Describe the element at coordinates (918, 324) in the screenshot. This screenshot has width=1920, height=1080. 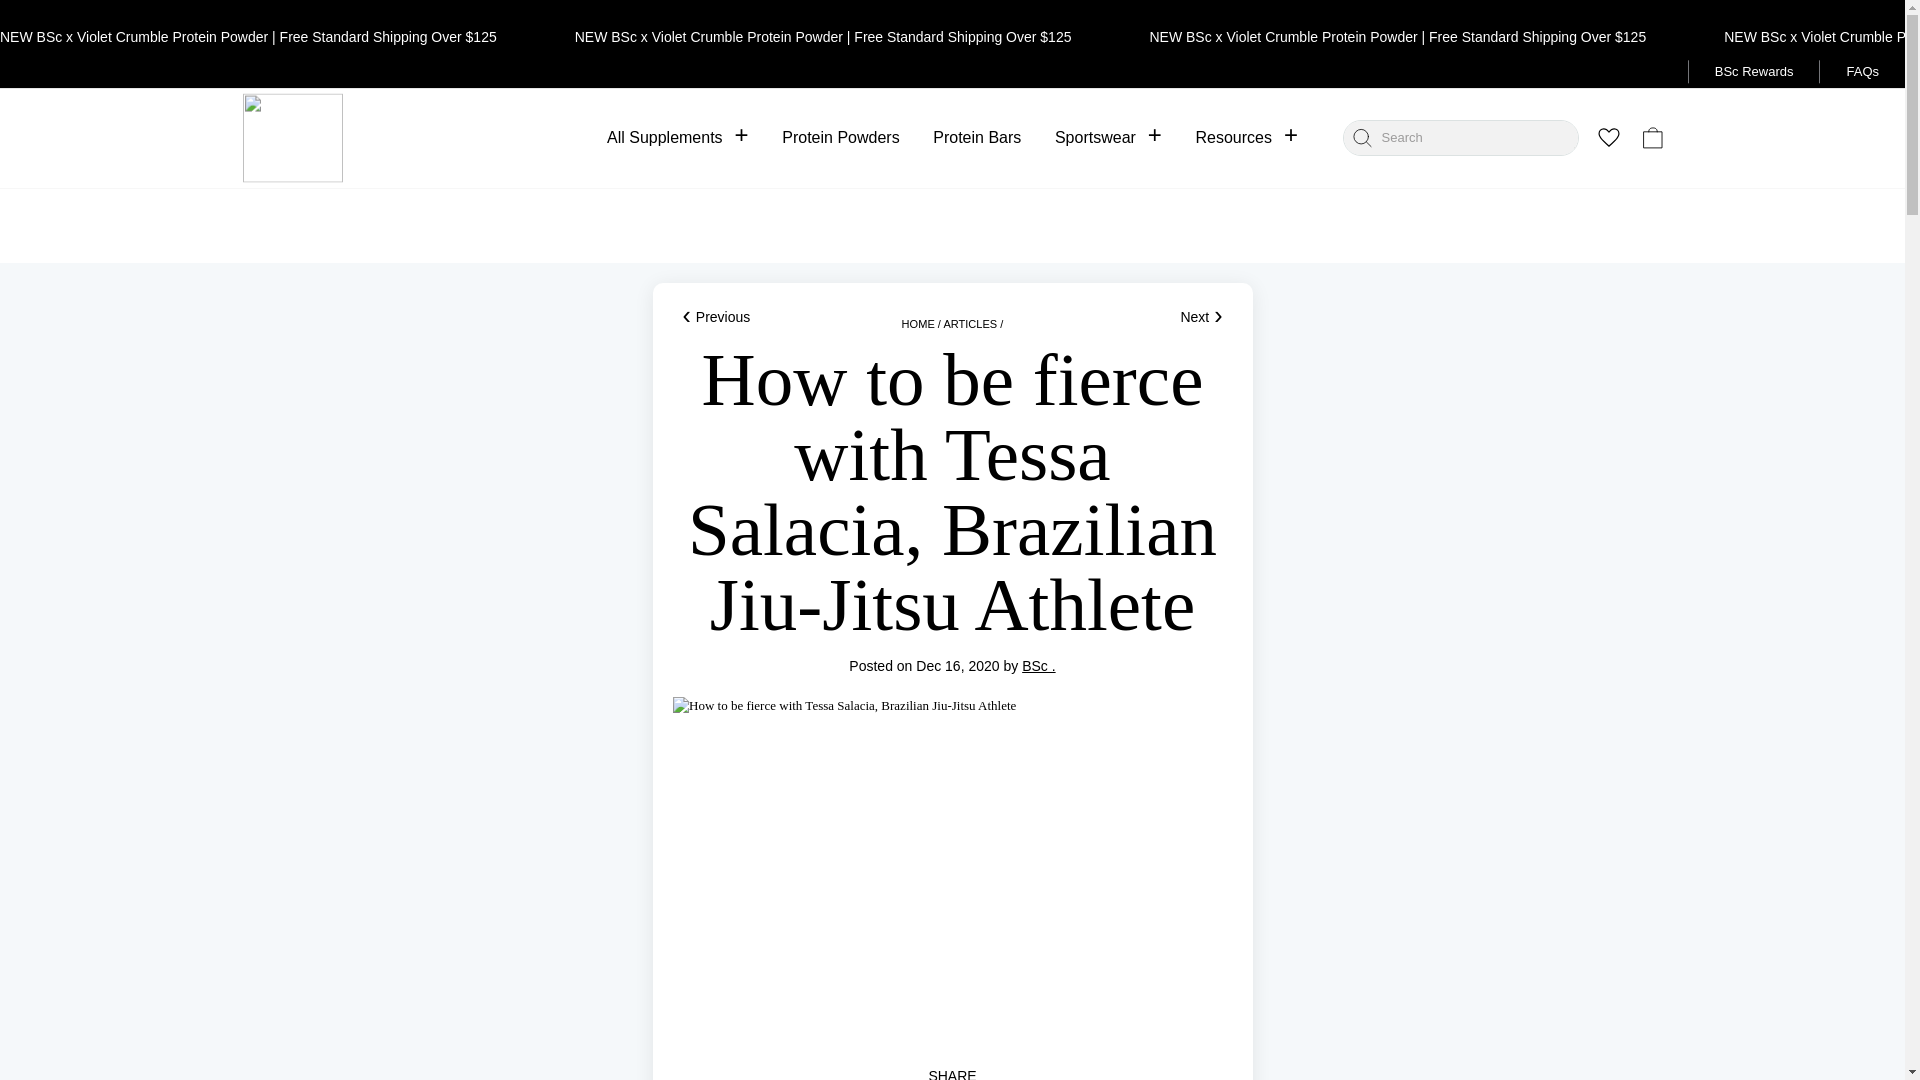
I see `Back to the frontpage` at that location.